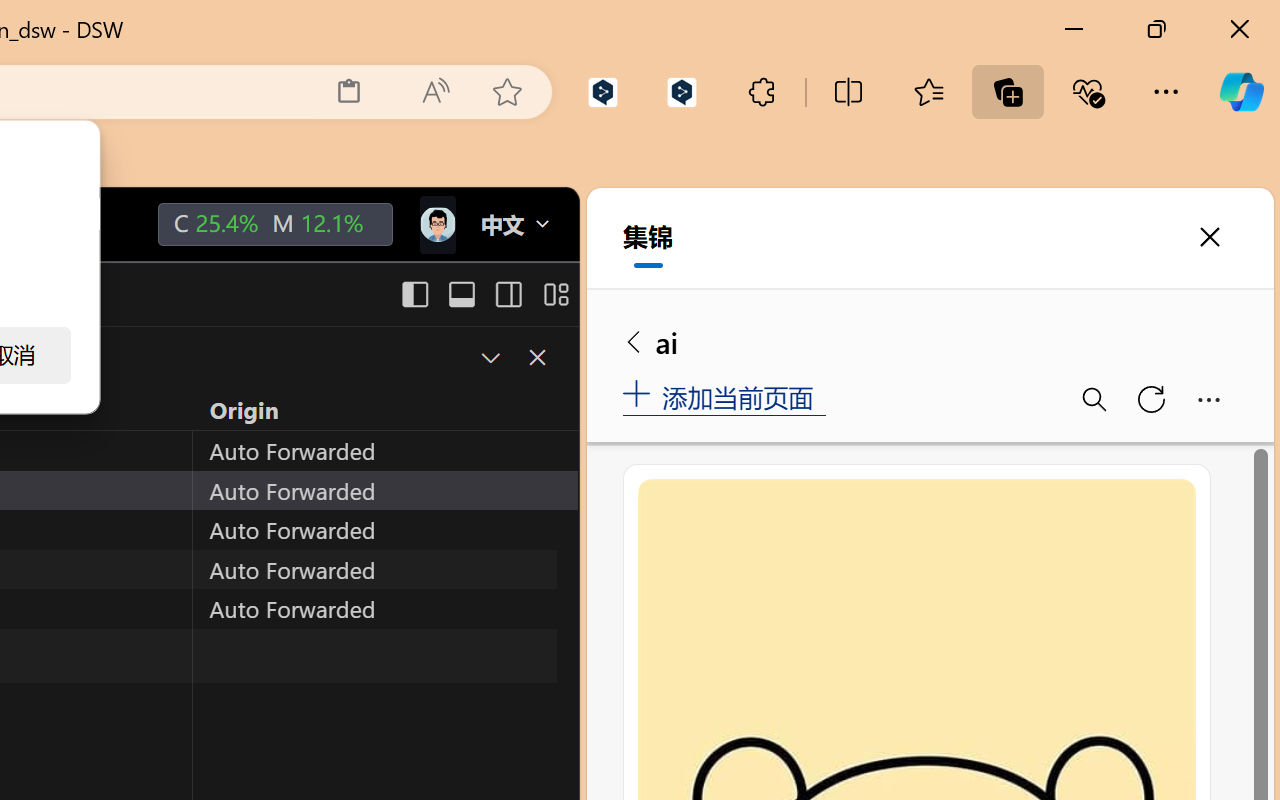 This screenshot has width=1280, height=800. I want to click on icon, so click(436, 220).